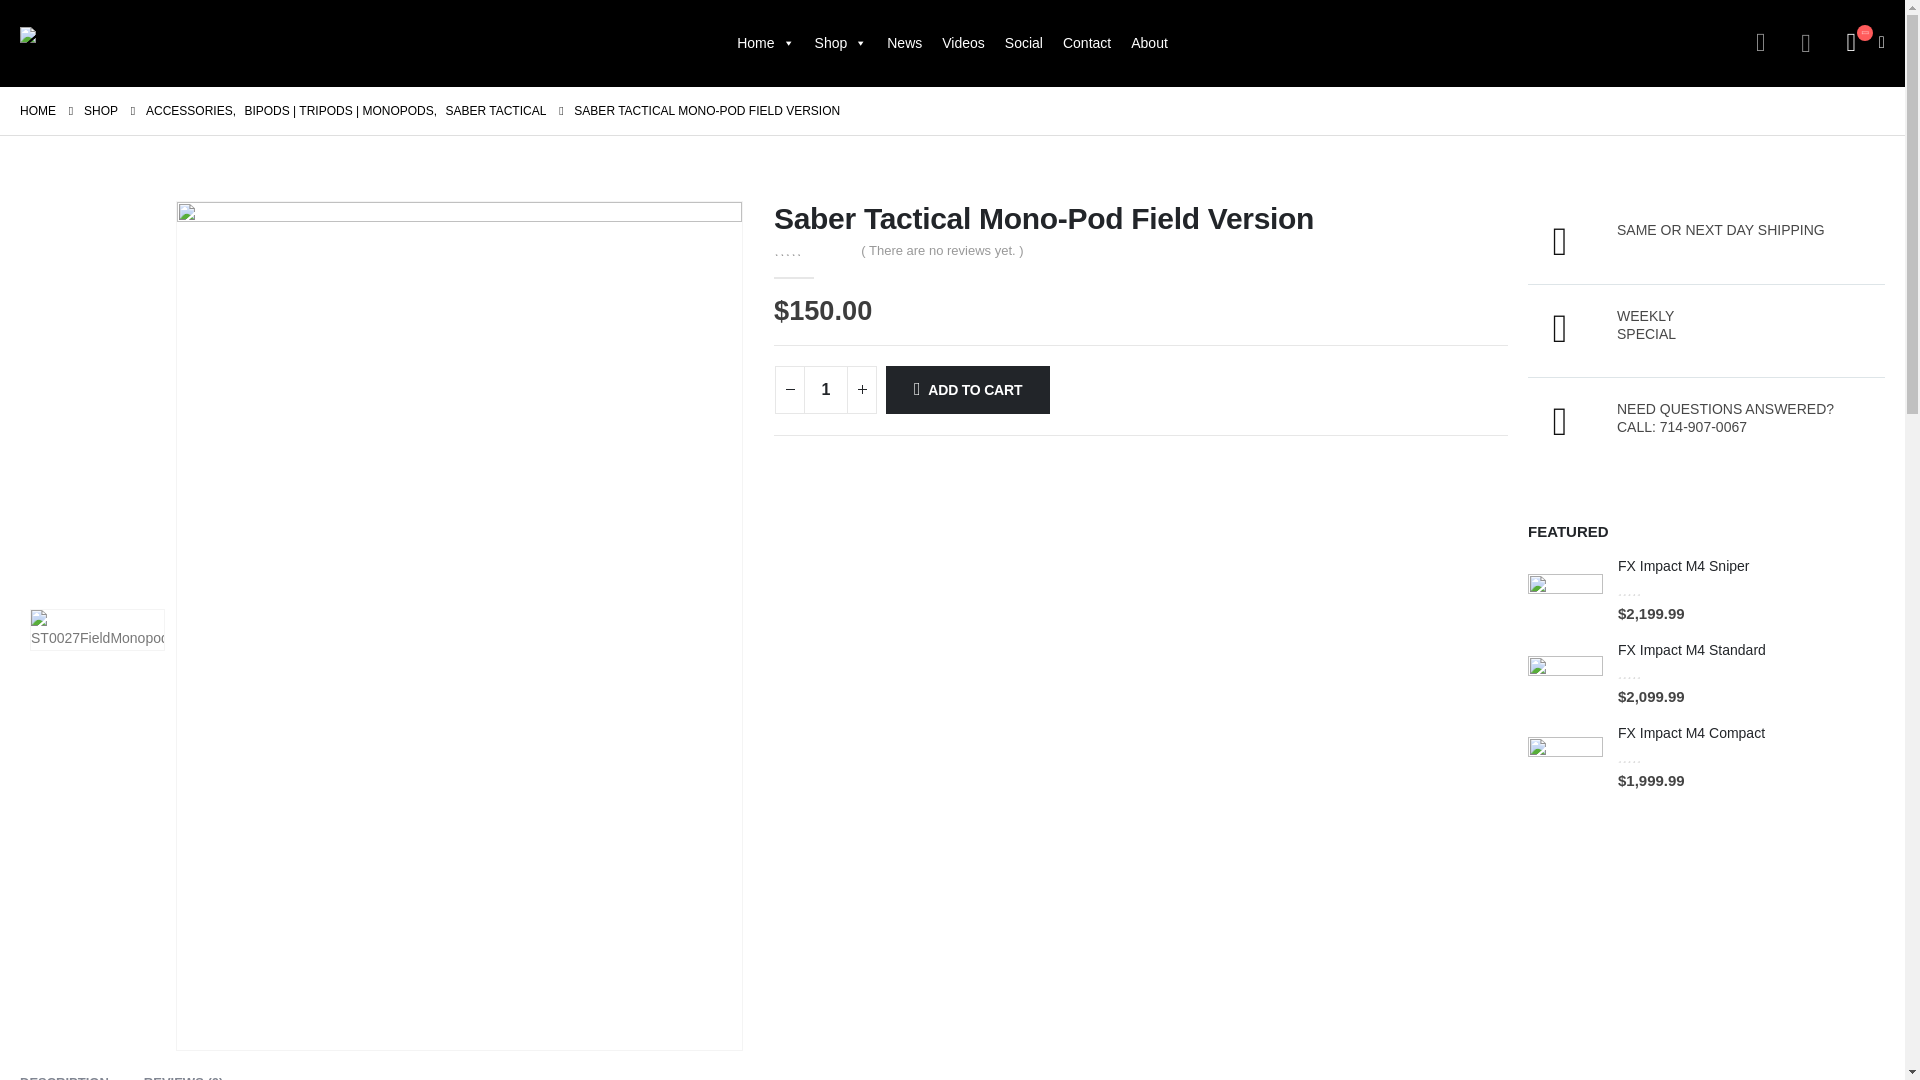 Image resolution: width=1920 pixels, height=1080 pixels. Describe the element at coordinates (37, 111) in the screenshot. I see `Go to Home Page` at that location.